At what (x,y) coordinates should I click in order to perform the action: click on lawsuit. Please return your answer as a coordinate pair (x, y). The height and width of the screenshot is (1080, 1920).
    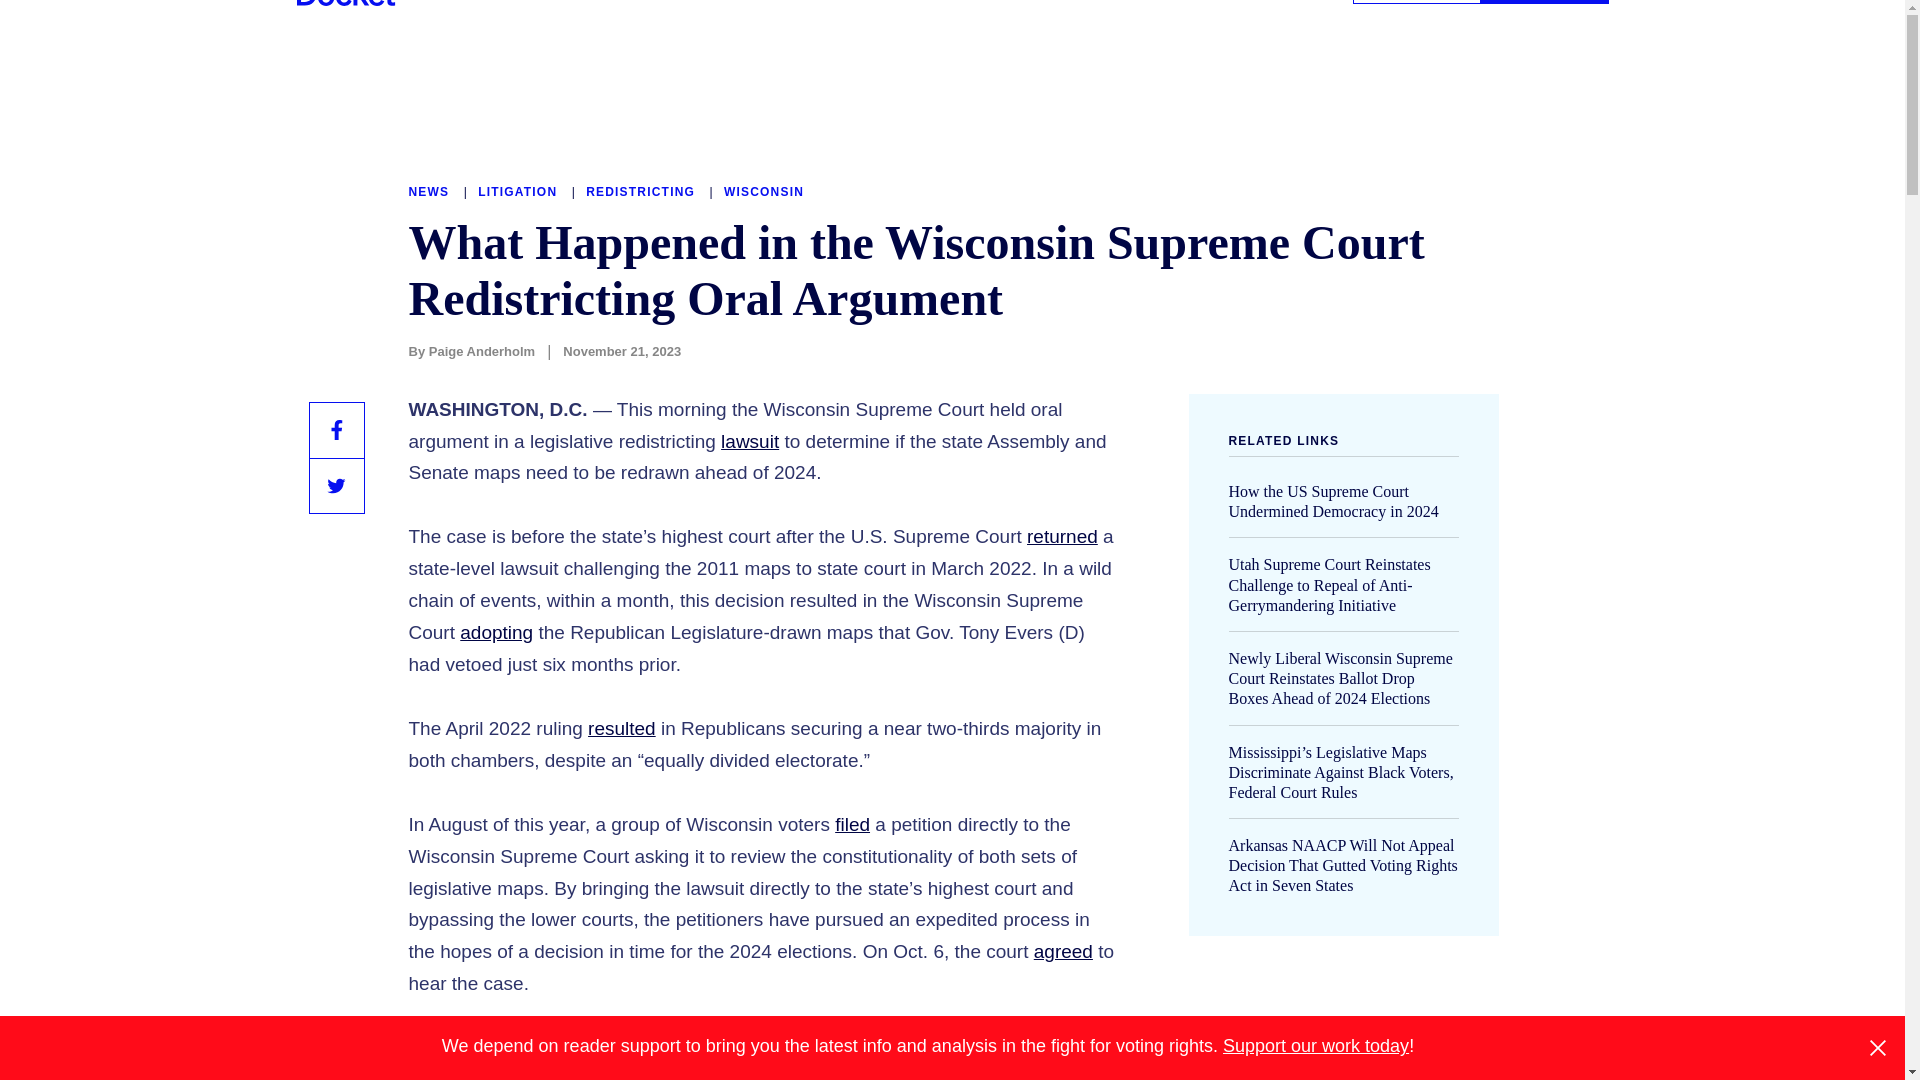
    Looking at the image, I should click on (750, 441).